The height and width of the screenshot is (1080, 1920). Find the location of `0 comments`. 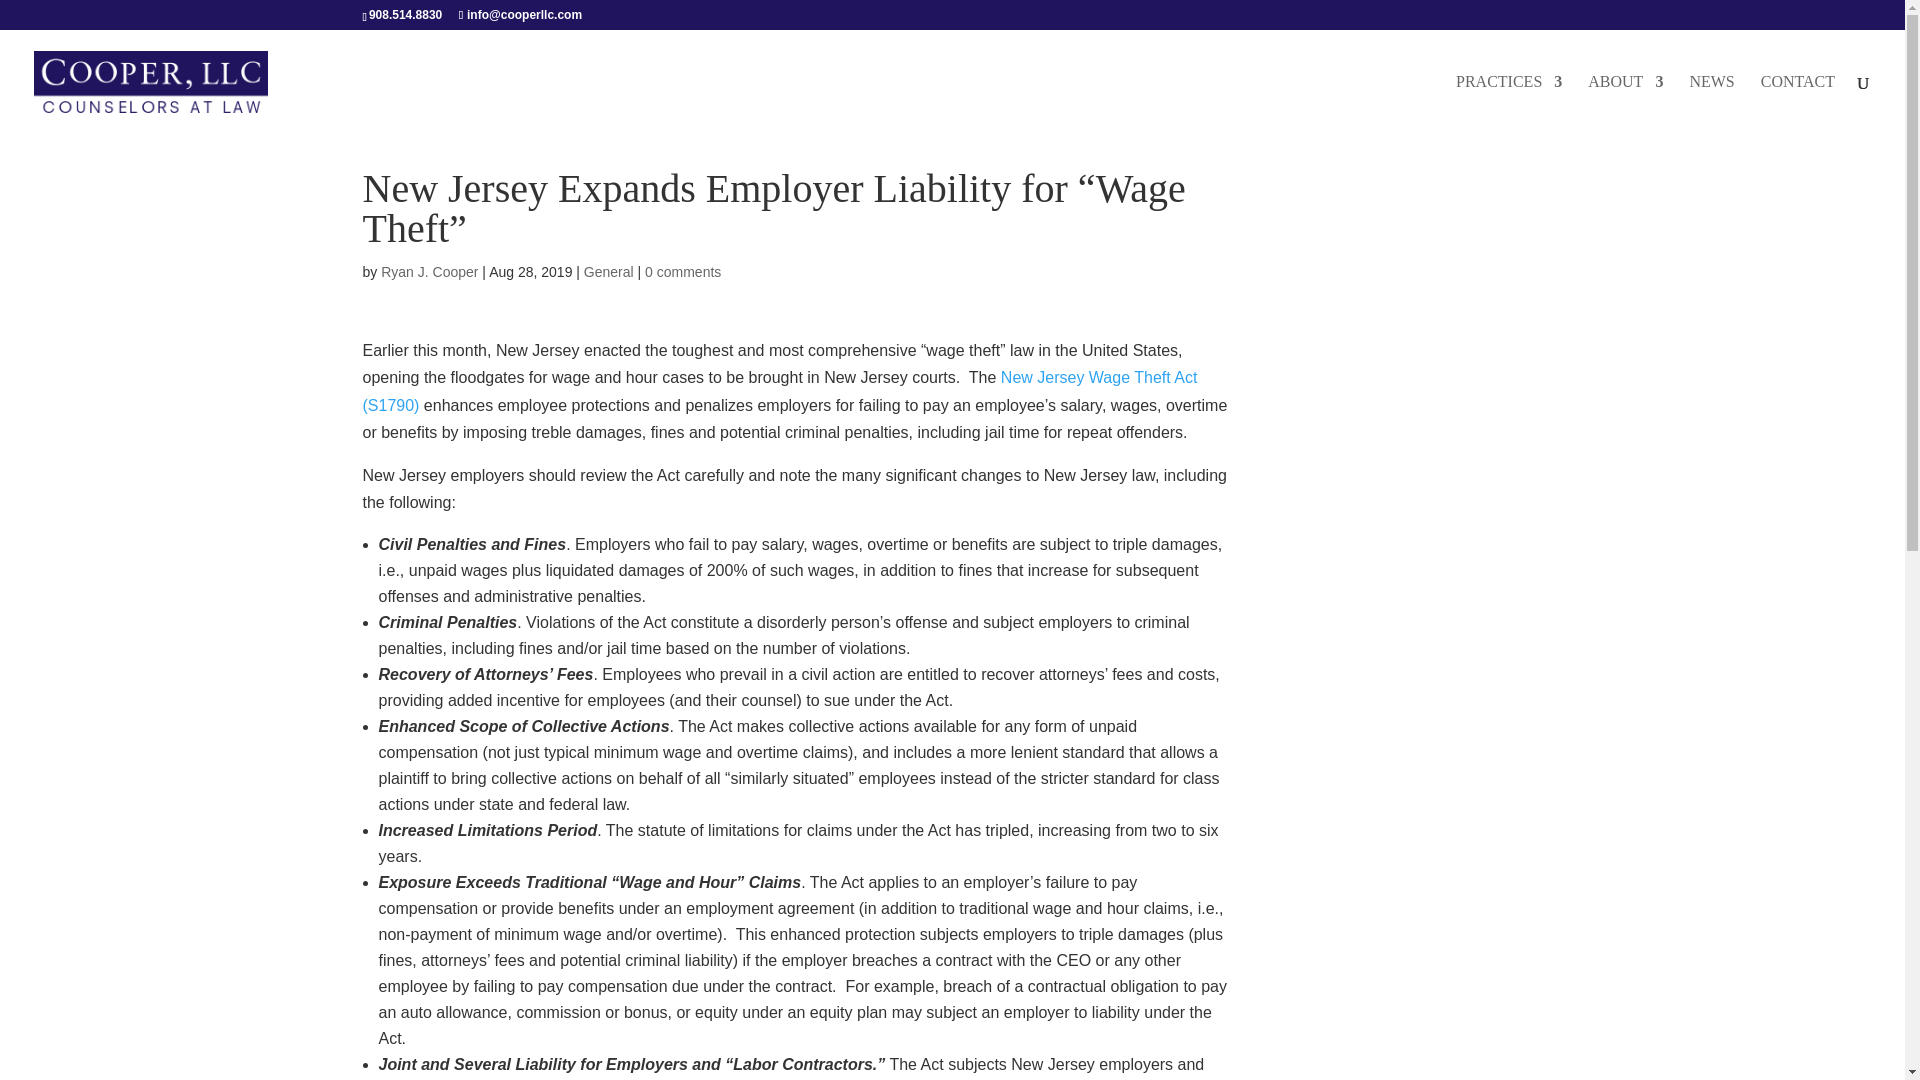

0 comments is located at coordinates (683, 271).